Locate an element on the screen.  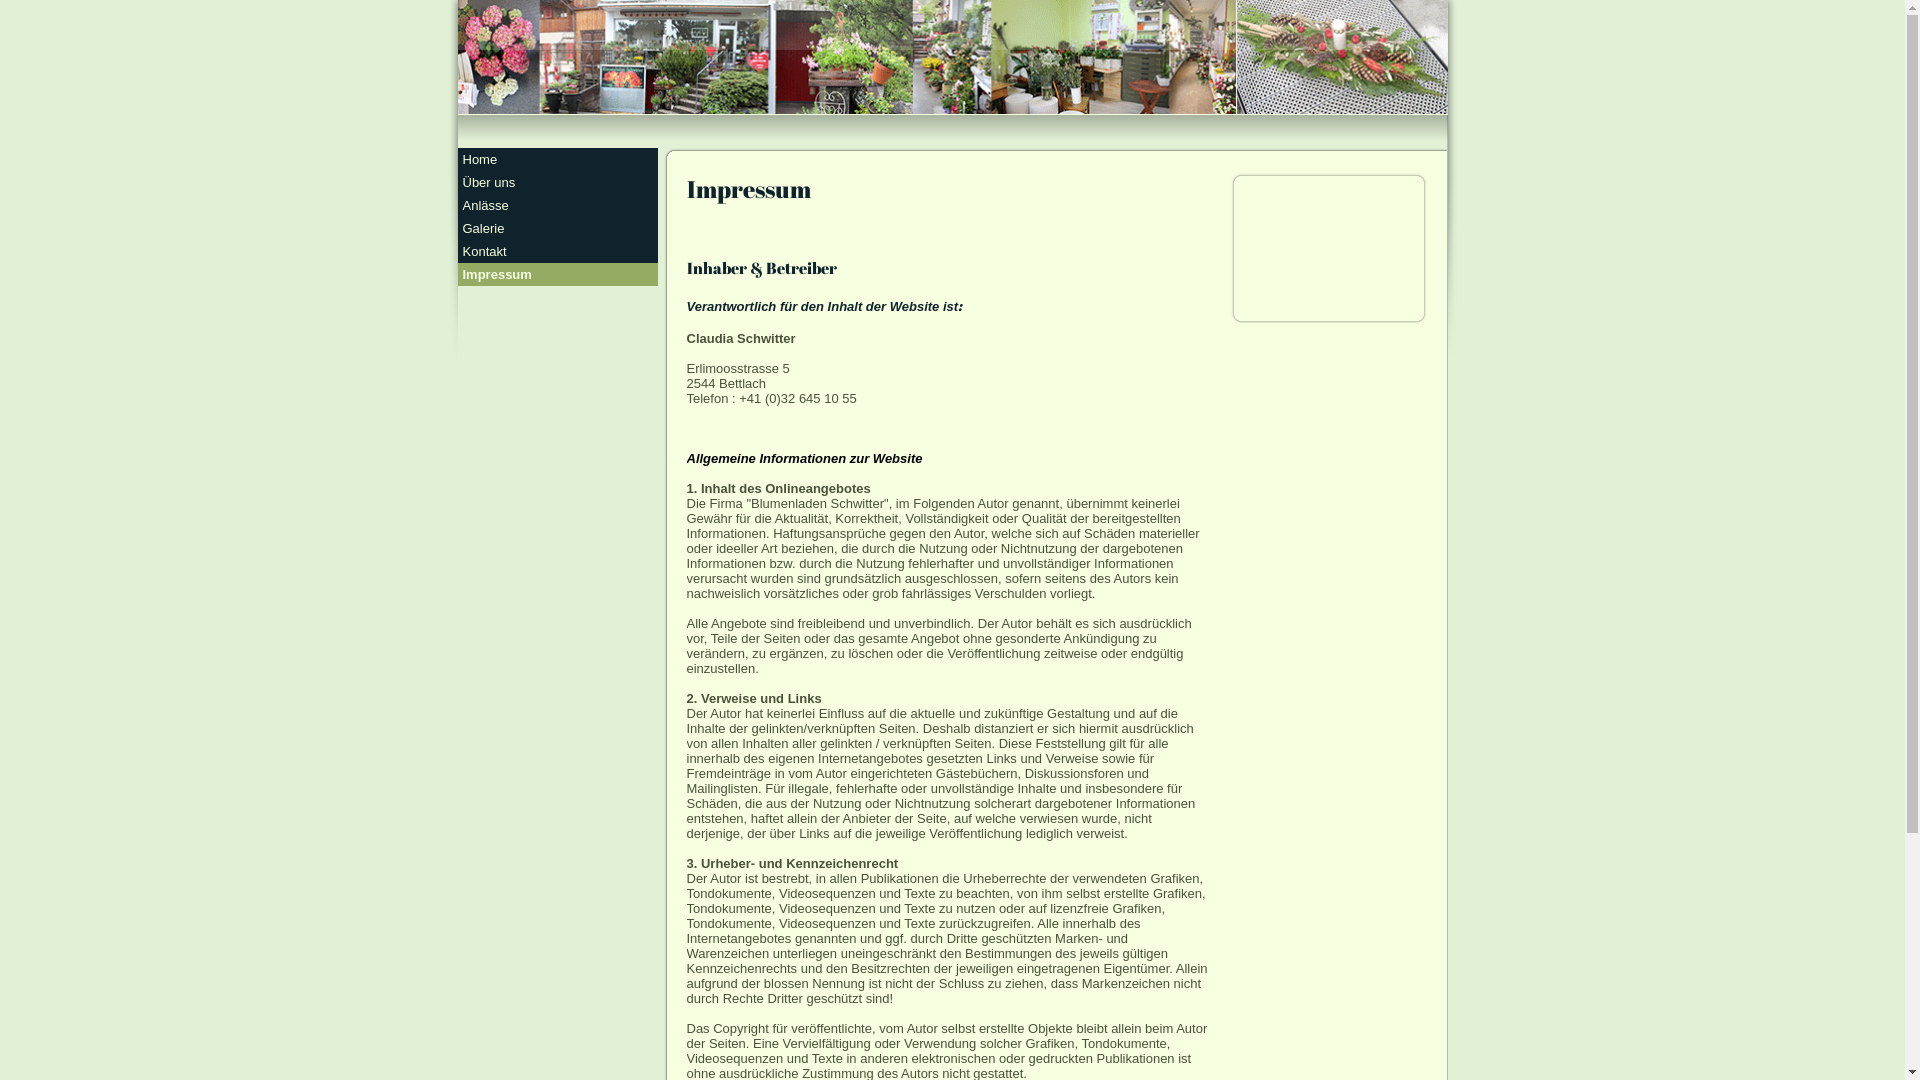
Home is located at coordinates (558, 160).